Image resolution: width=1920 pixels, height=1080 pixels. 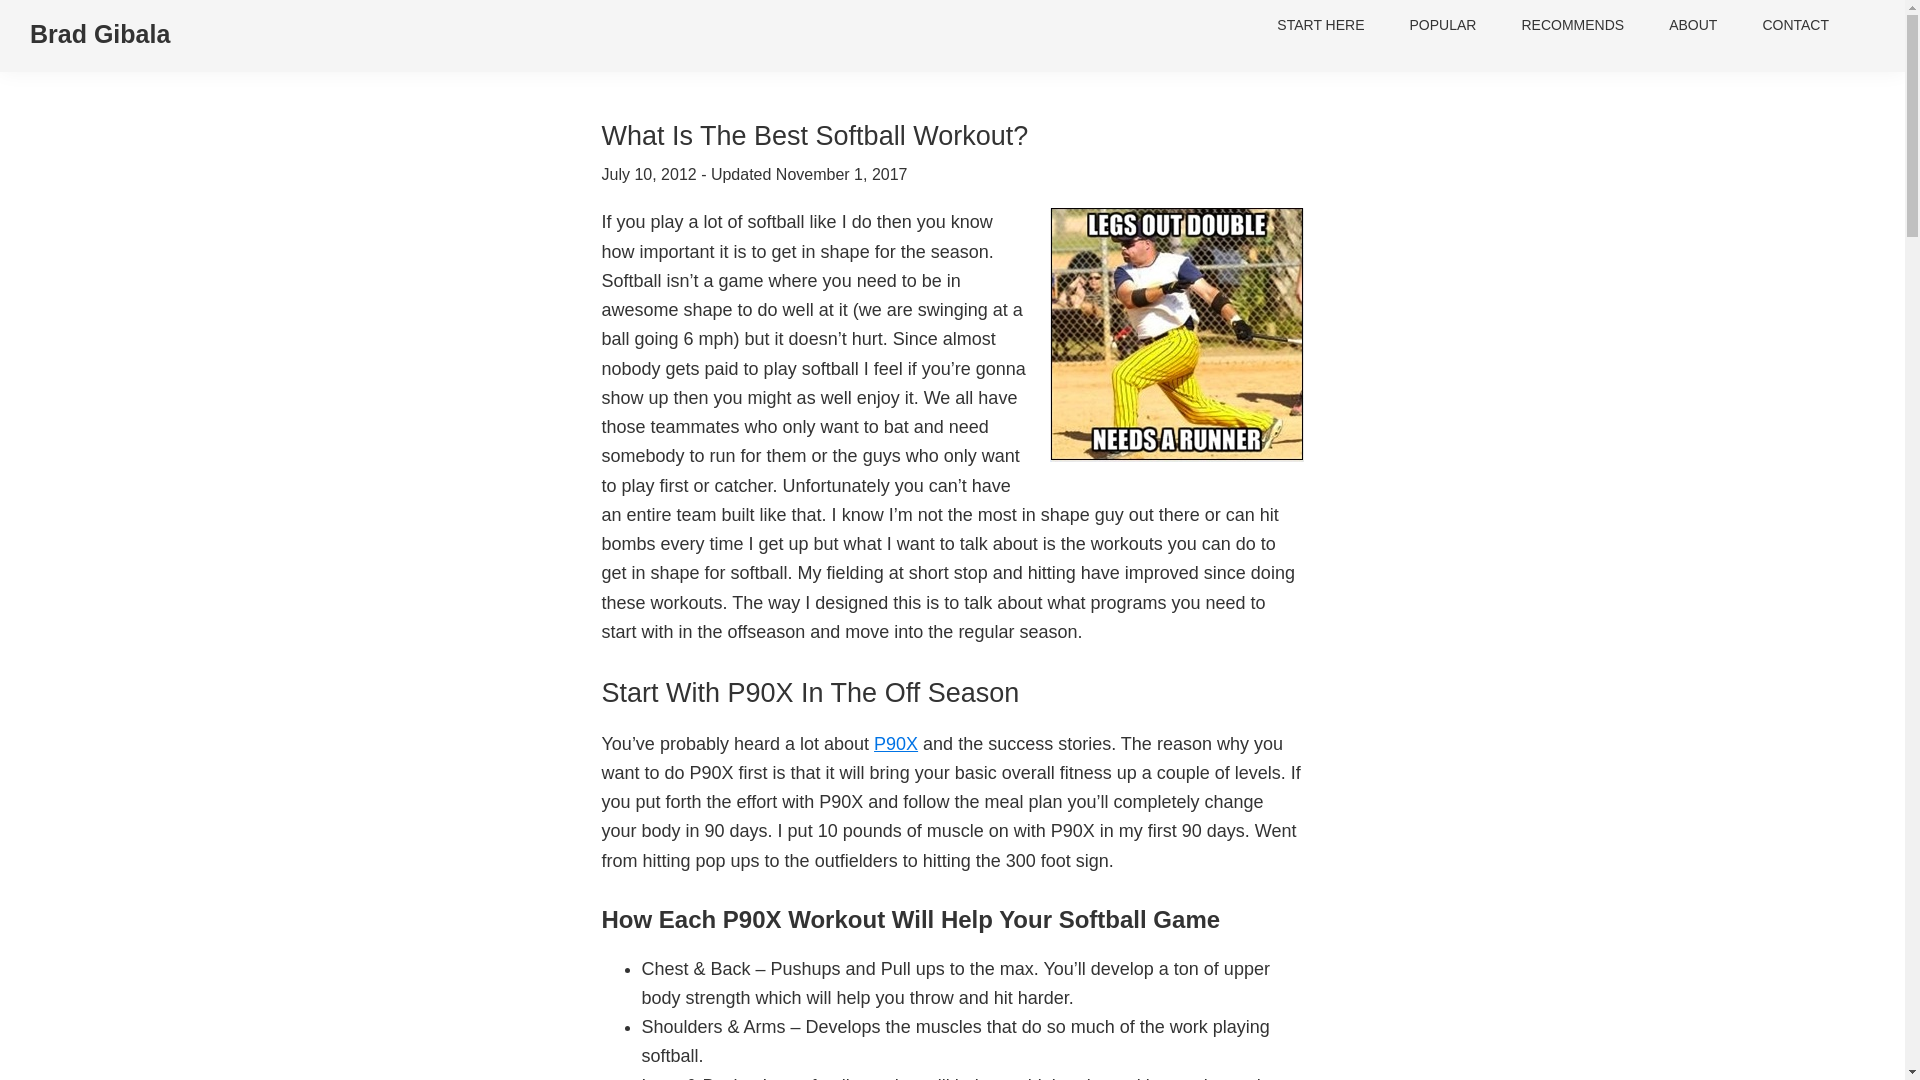 What do you see at coordinates (1572, 32) in the screenshot?
I see `RECOMMENDS` at bounding box center [1572, 32].